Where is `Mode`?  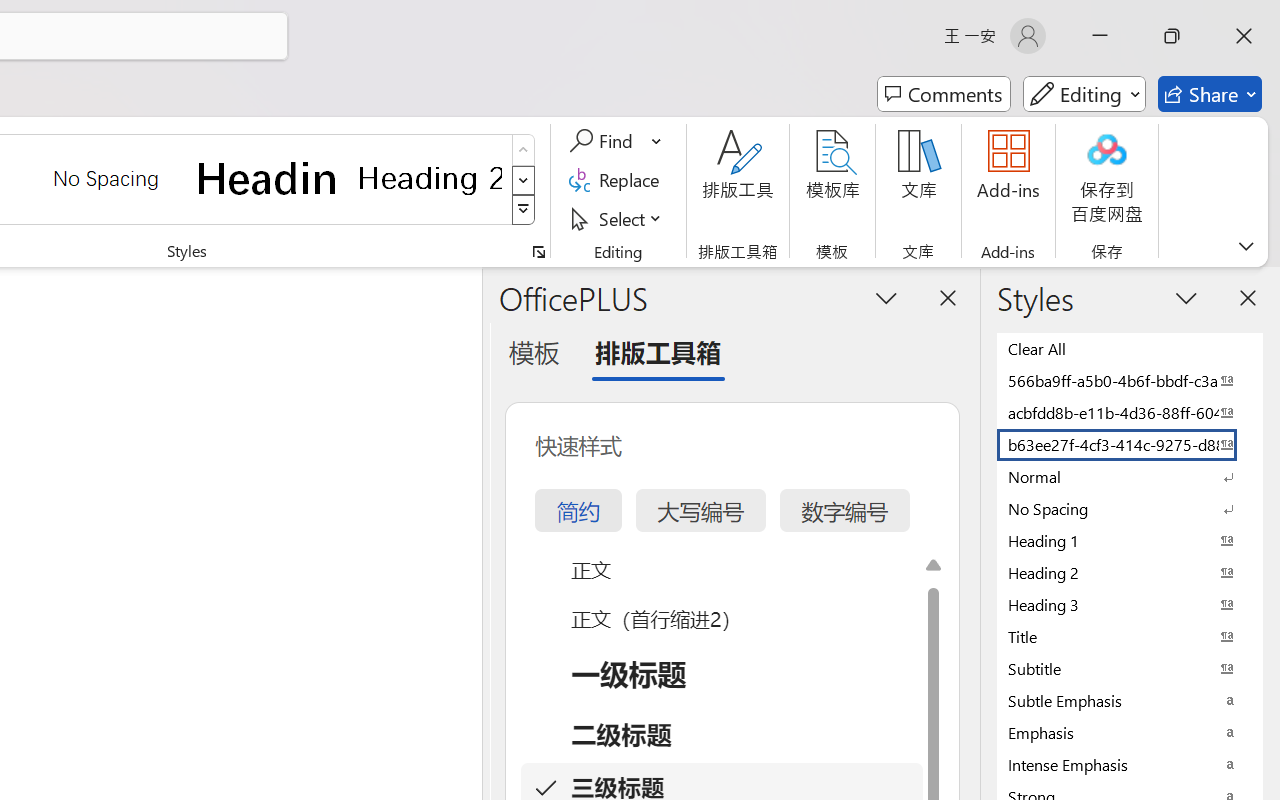 Mode is located at coordinates (1084, 94).